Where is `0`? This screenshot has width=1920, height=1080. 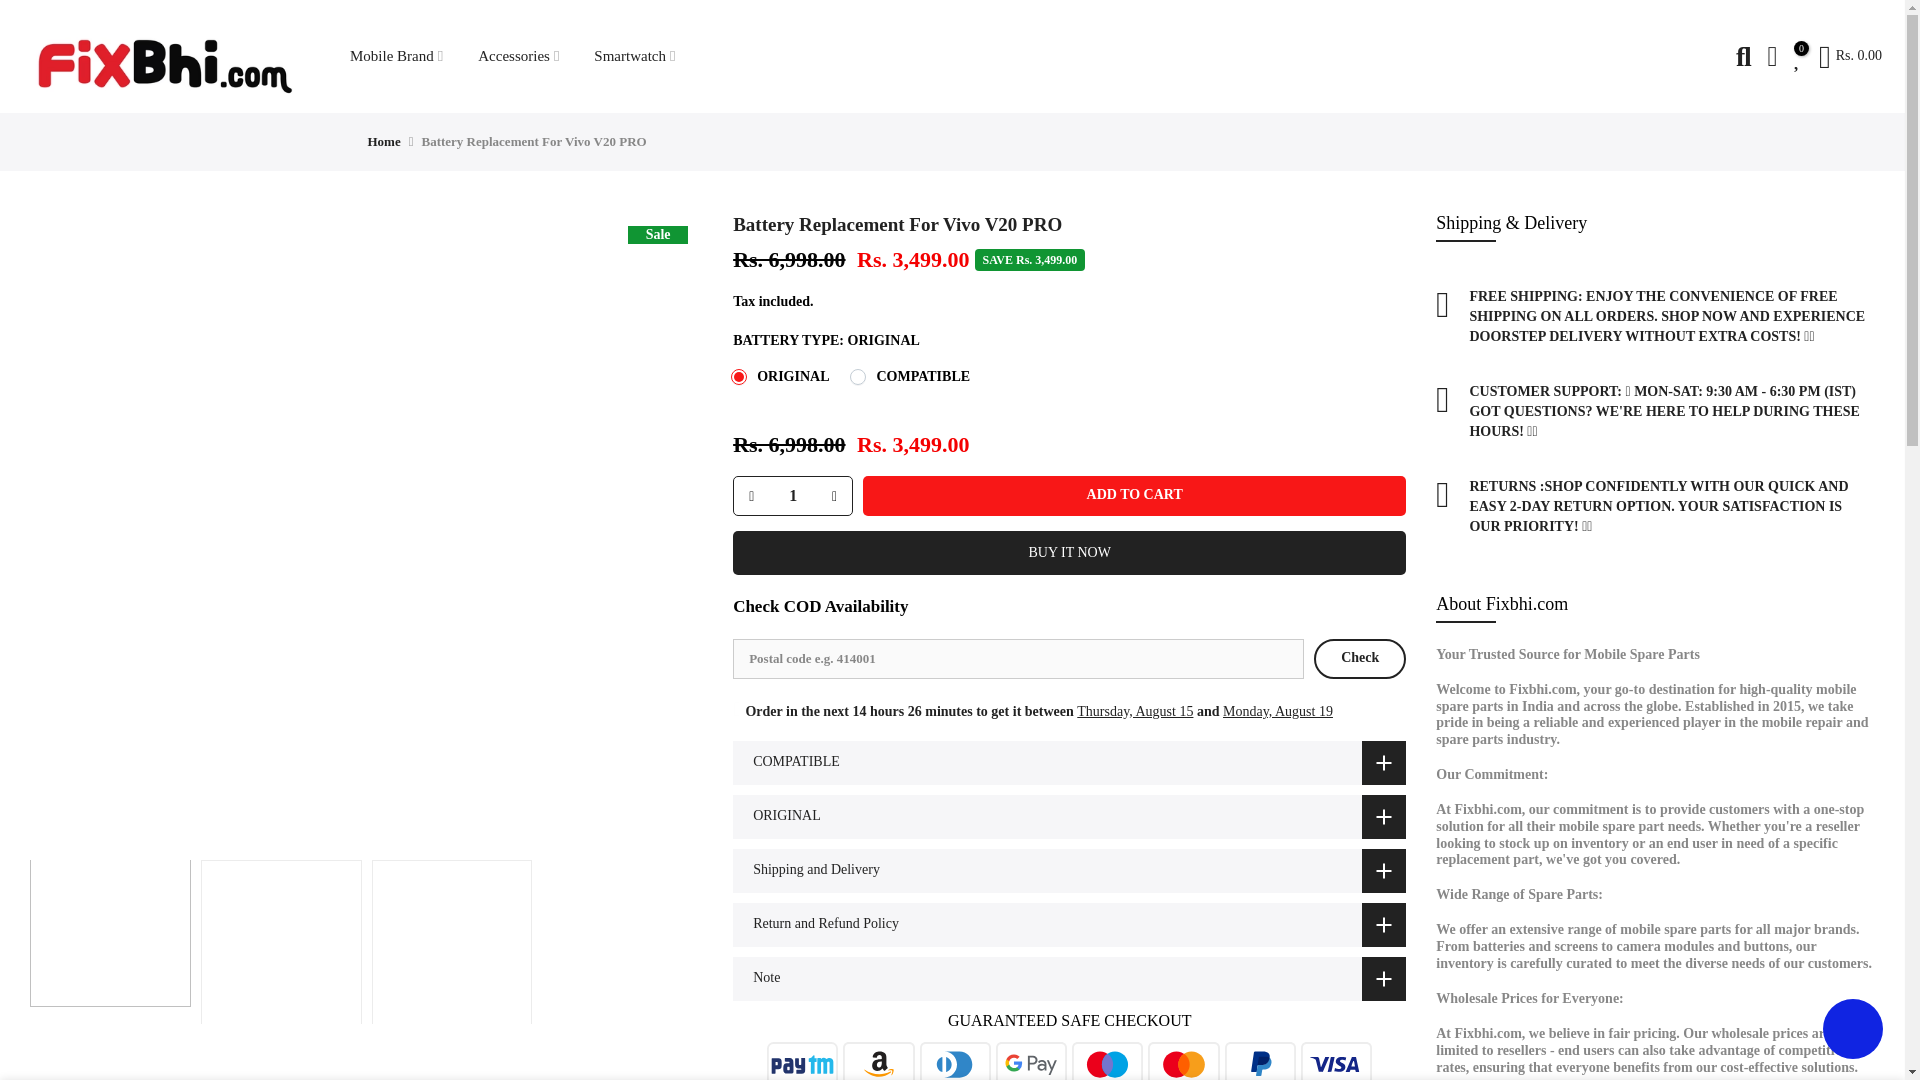 0 is located at coordinates (1798, 57).